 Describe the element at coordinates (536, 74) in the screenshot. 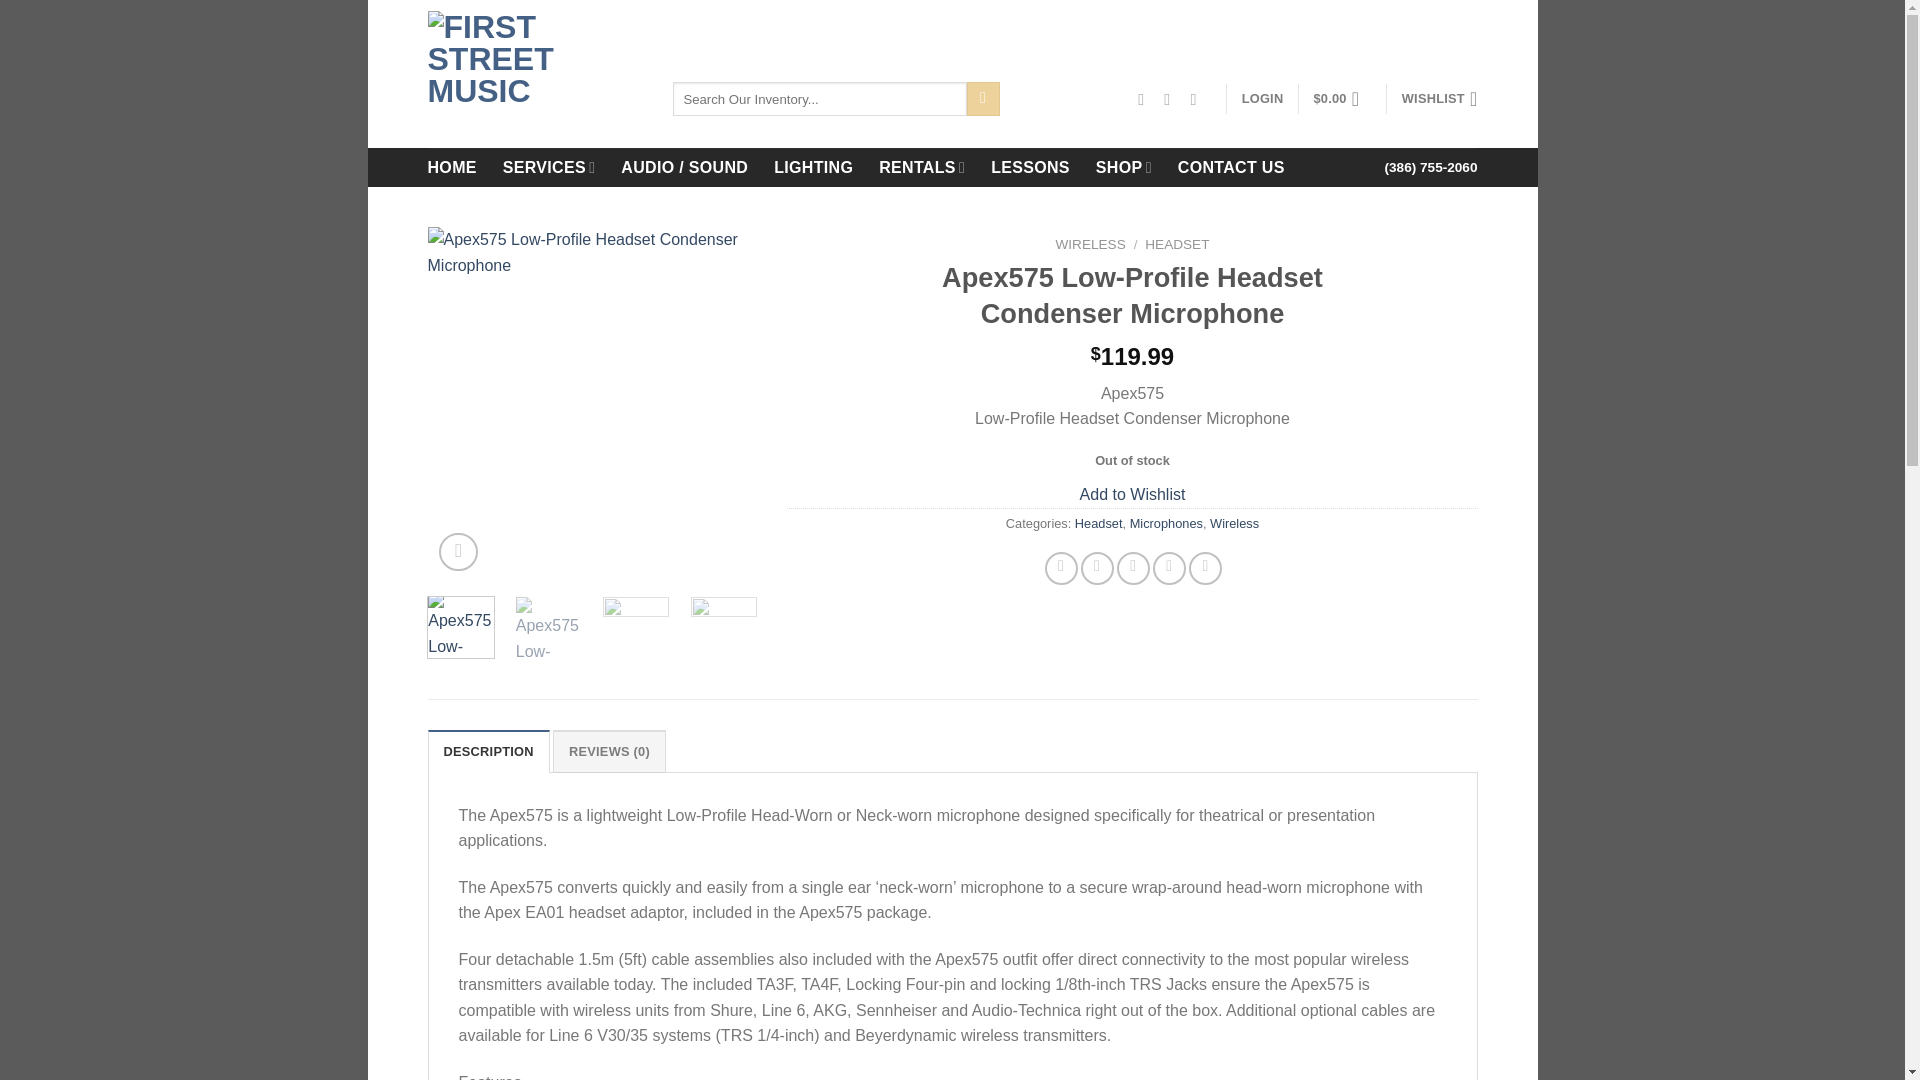

I see `First Street Music - Full Service Music Store` at that location.